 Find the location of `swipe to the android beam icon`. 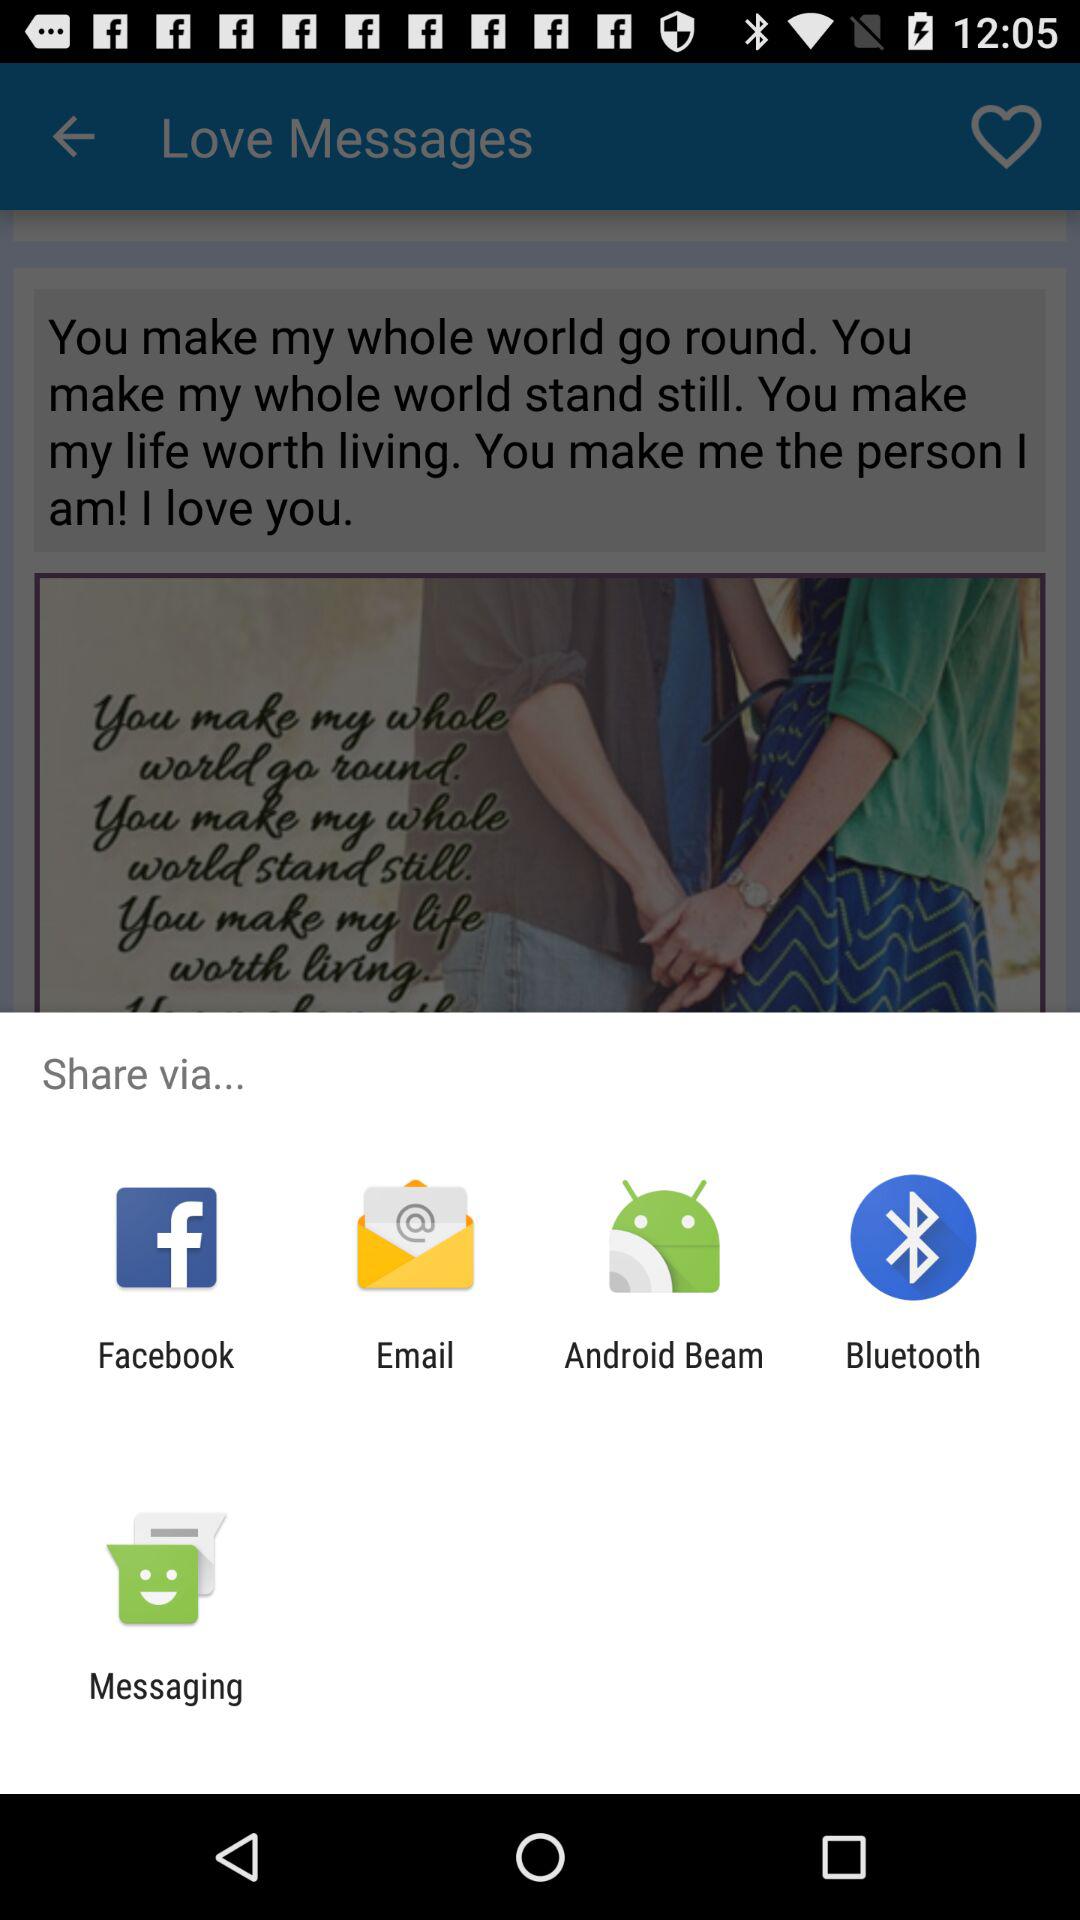

swipe to the android beam icon is located at coordinates (664, 1375).